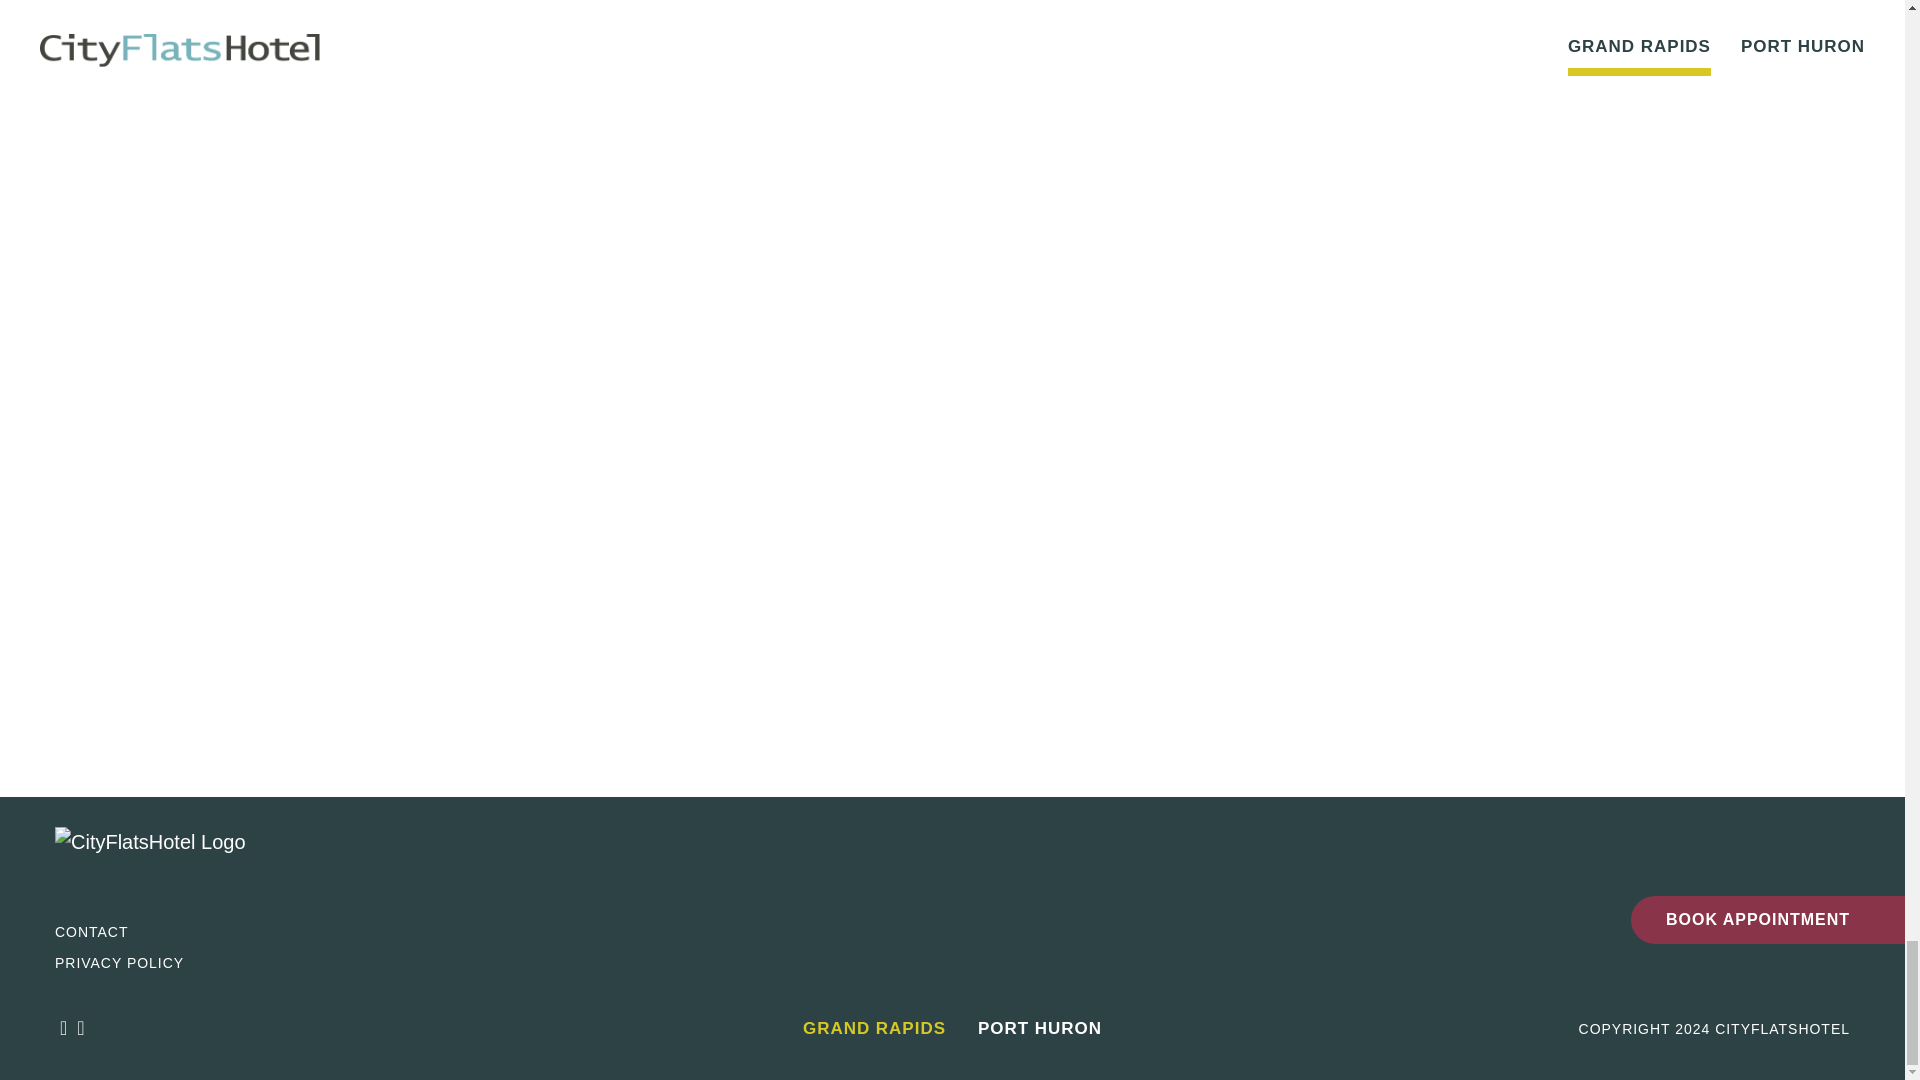 This screenshot has width=1920, height=1080. What do you see at coordinates (150, 854) in the screenshot?
I see `CityFlatsHotel` at bounding box center [150, 854].